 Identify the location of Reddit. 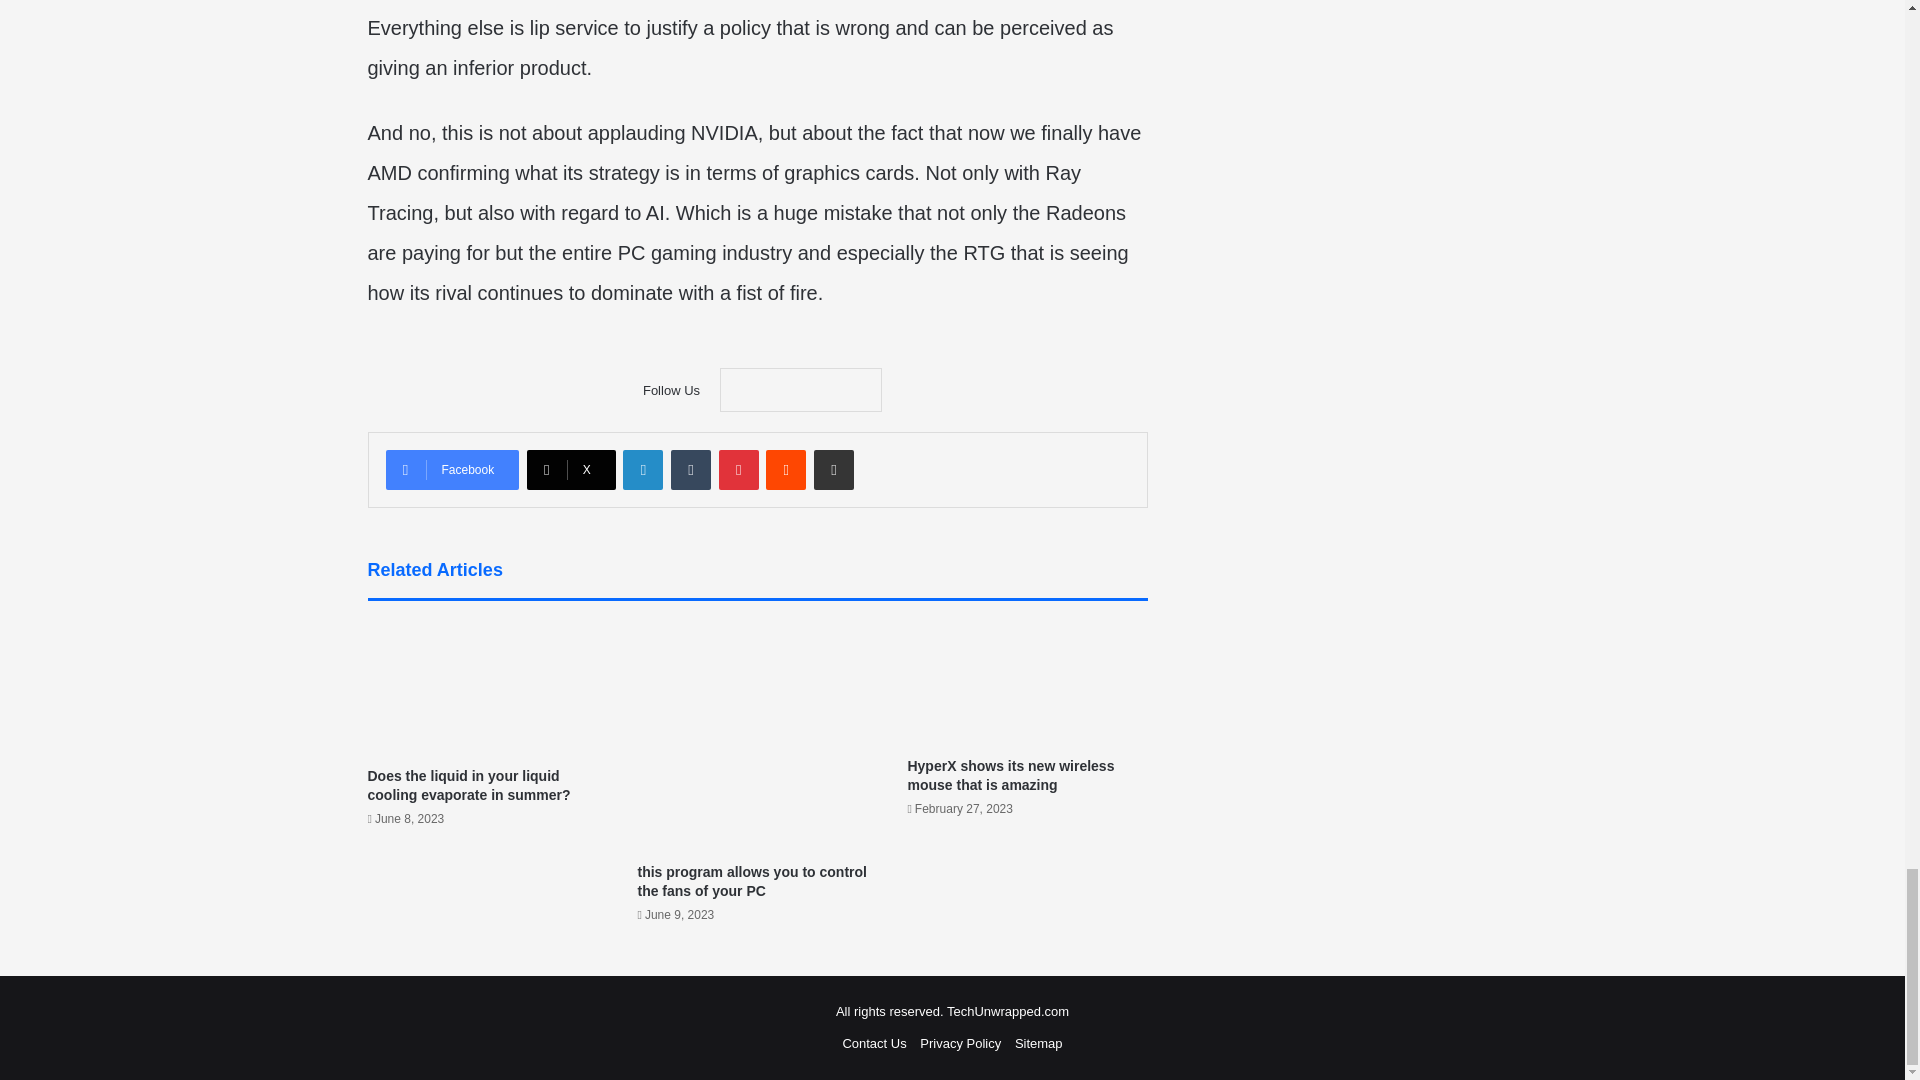
(786, 470).